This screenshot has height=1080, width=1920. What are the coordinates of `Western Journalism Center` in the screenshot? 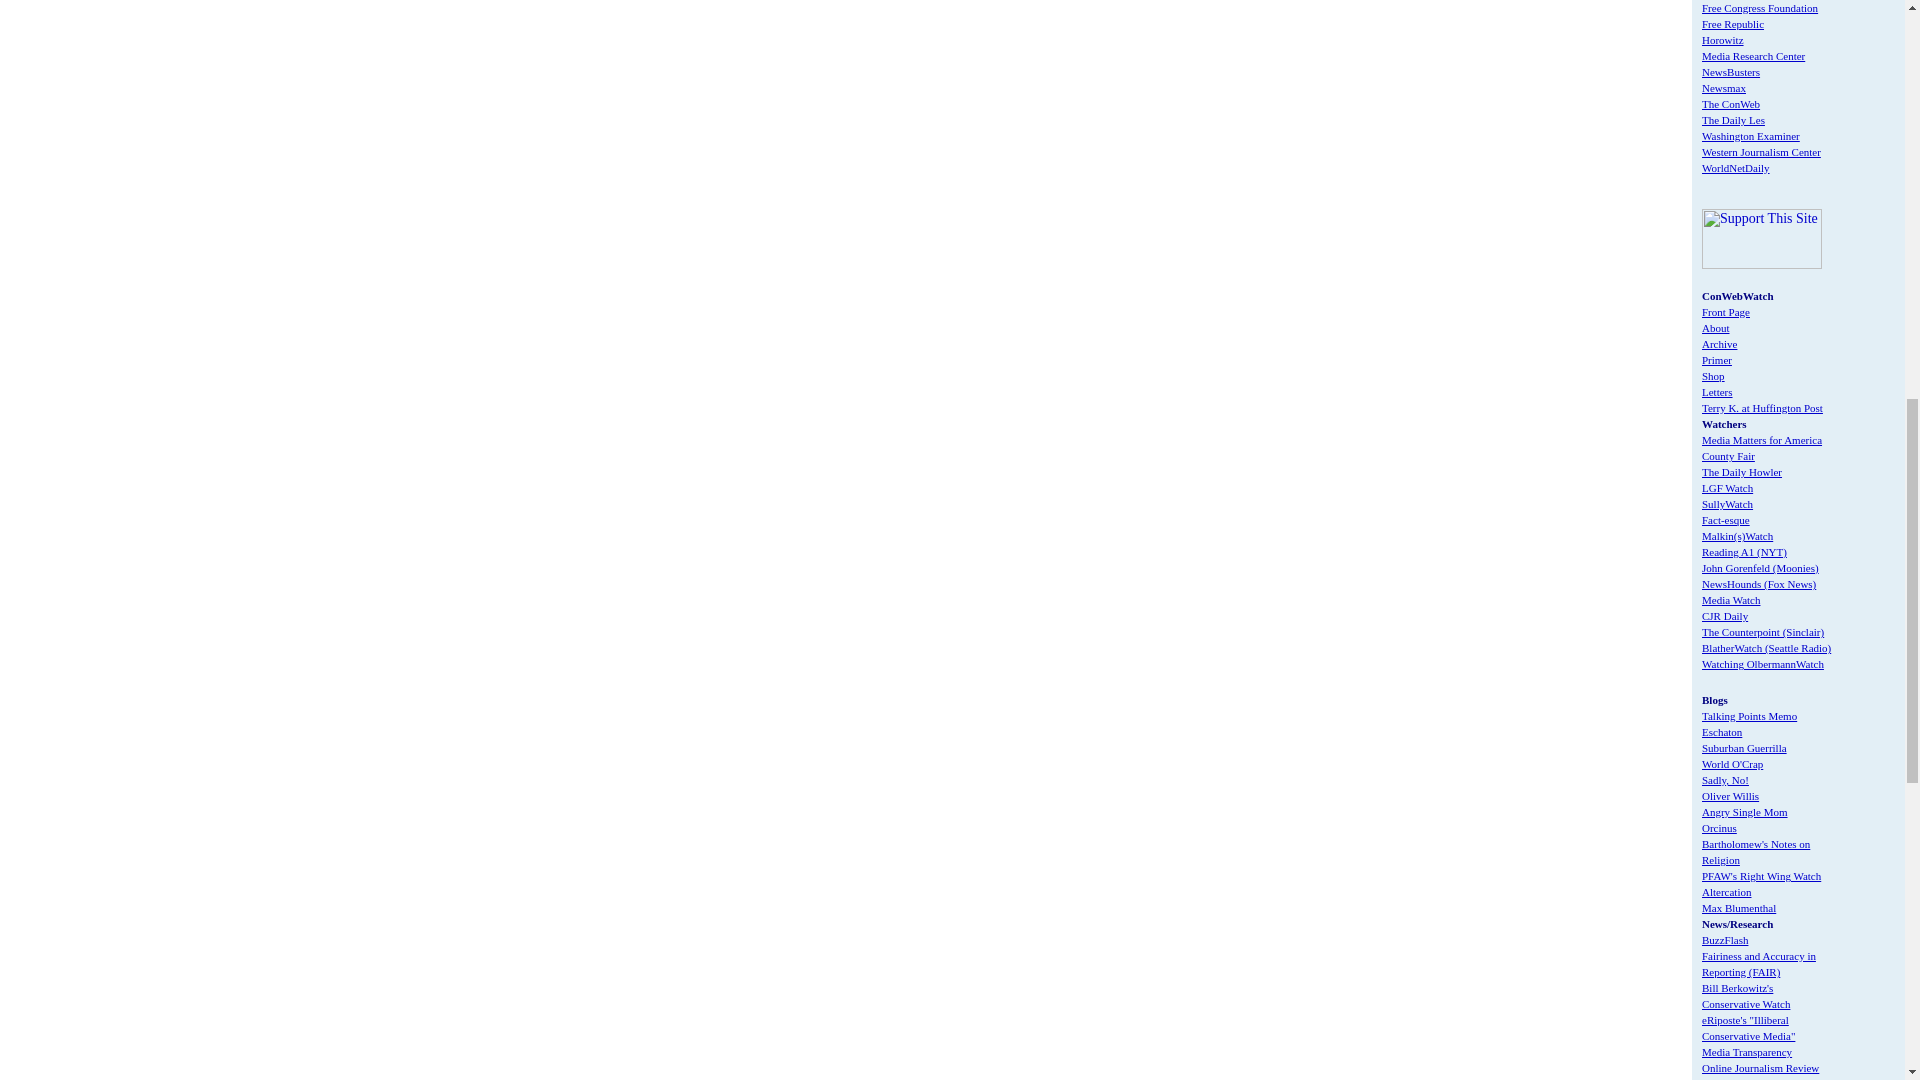 It's located at (1760, 151).